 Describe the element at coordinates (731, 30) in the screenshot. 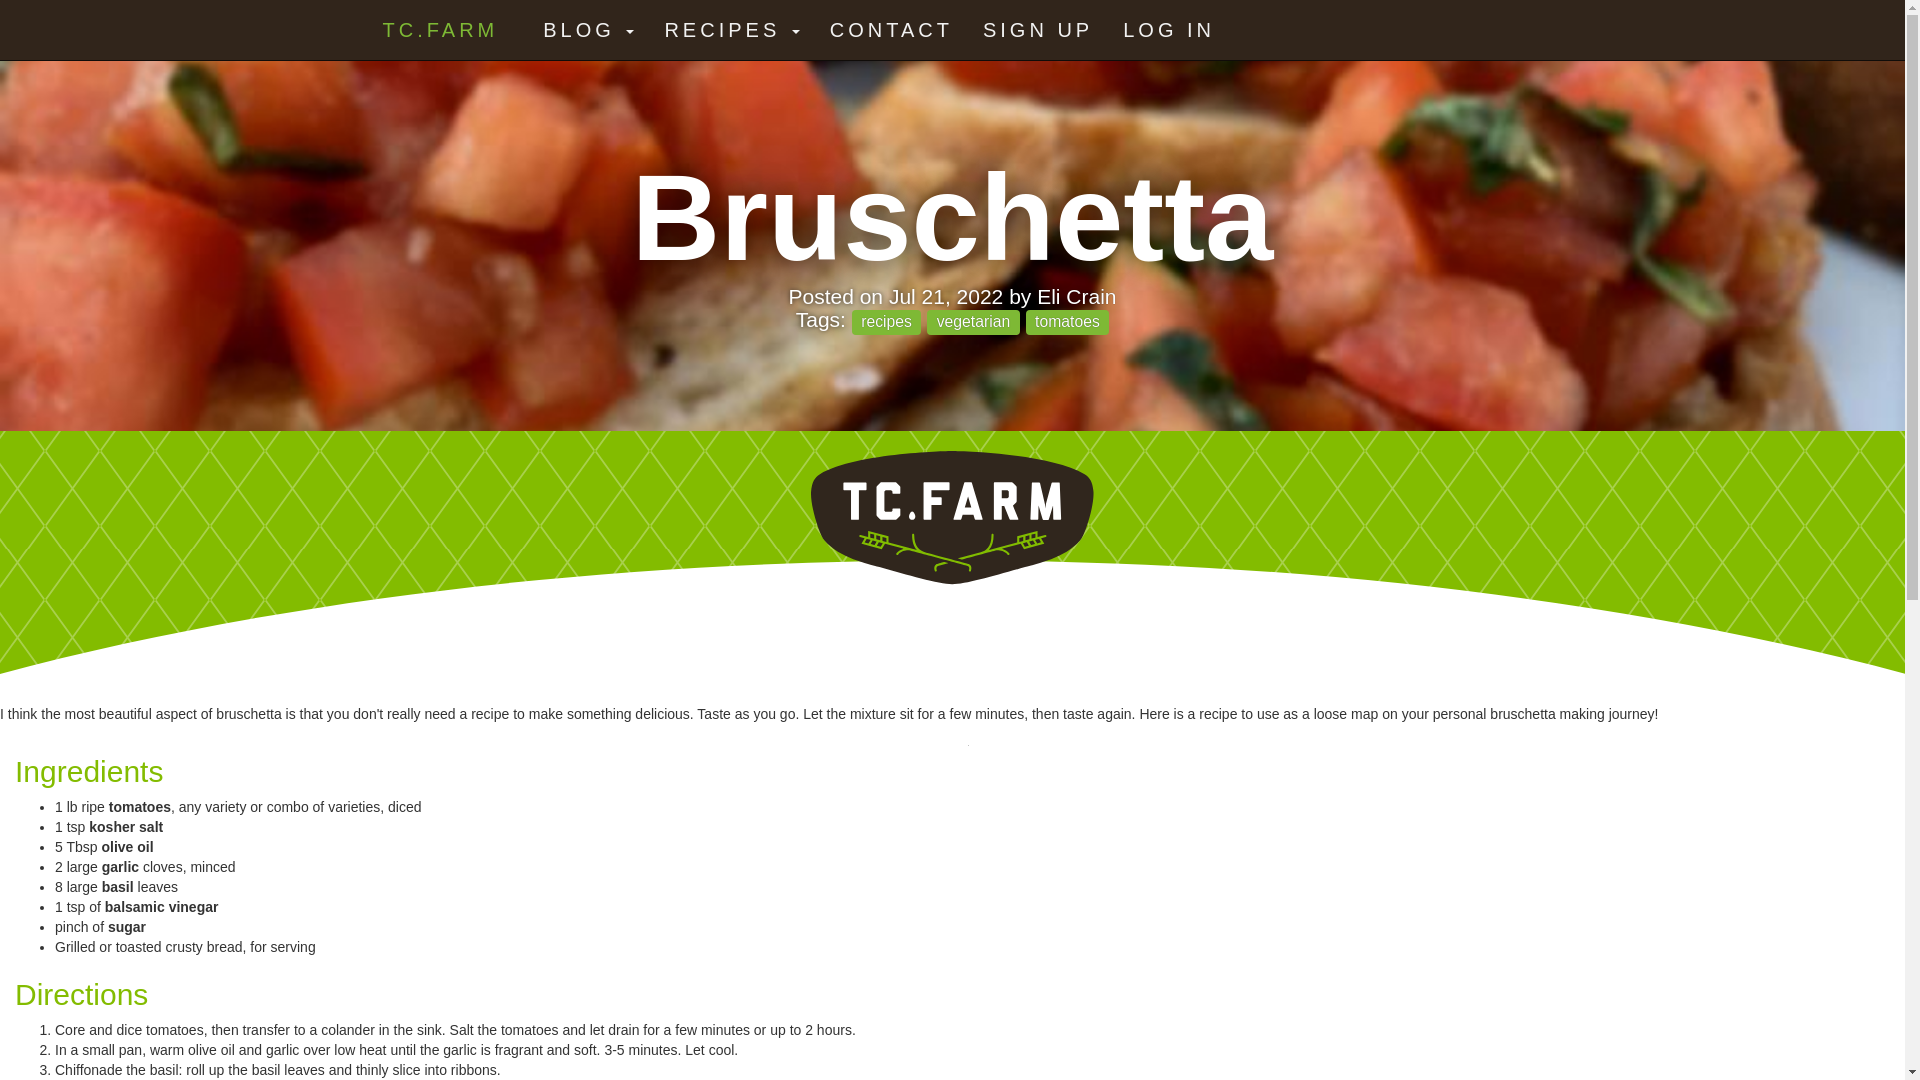

I see `RECIPES` at that location.